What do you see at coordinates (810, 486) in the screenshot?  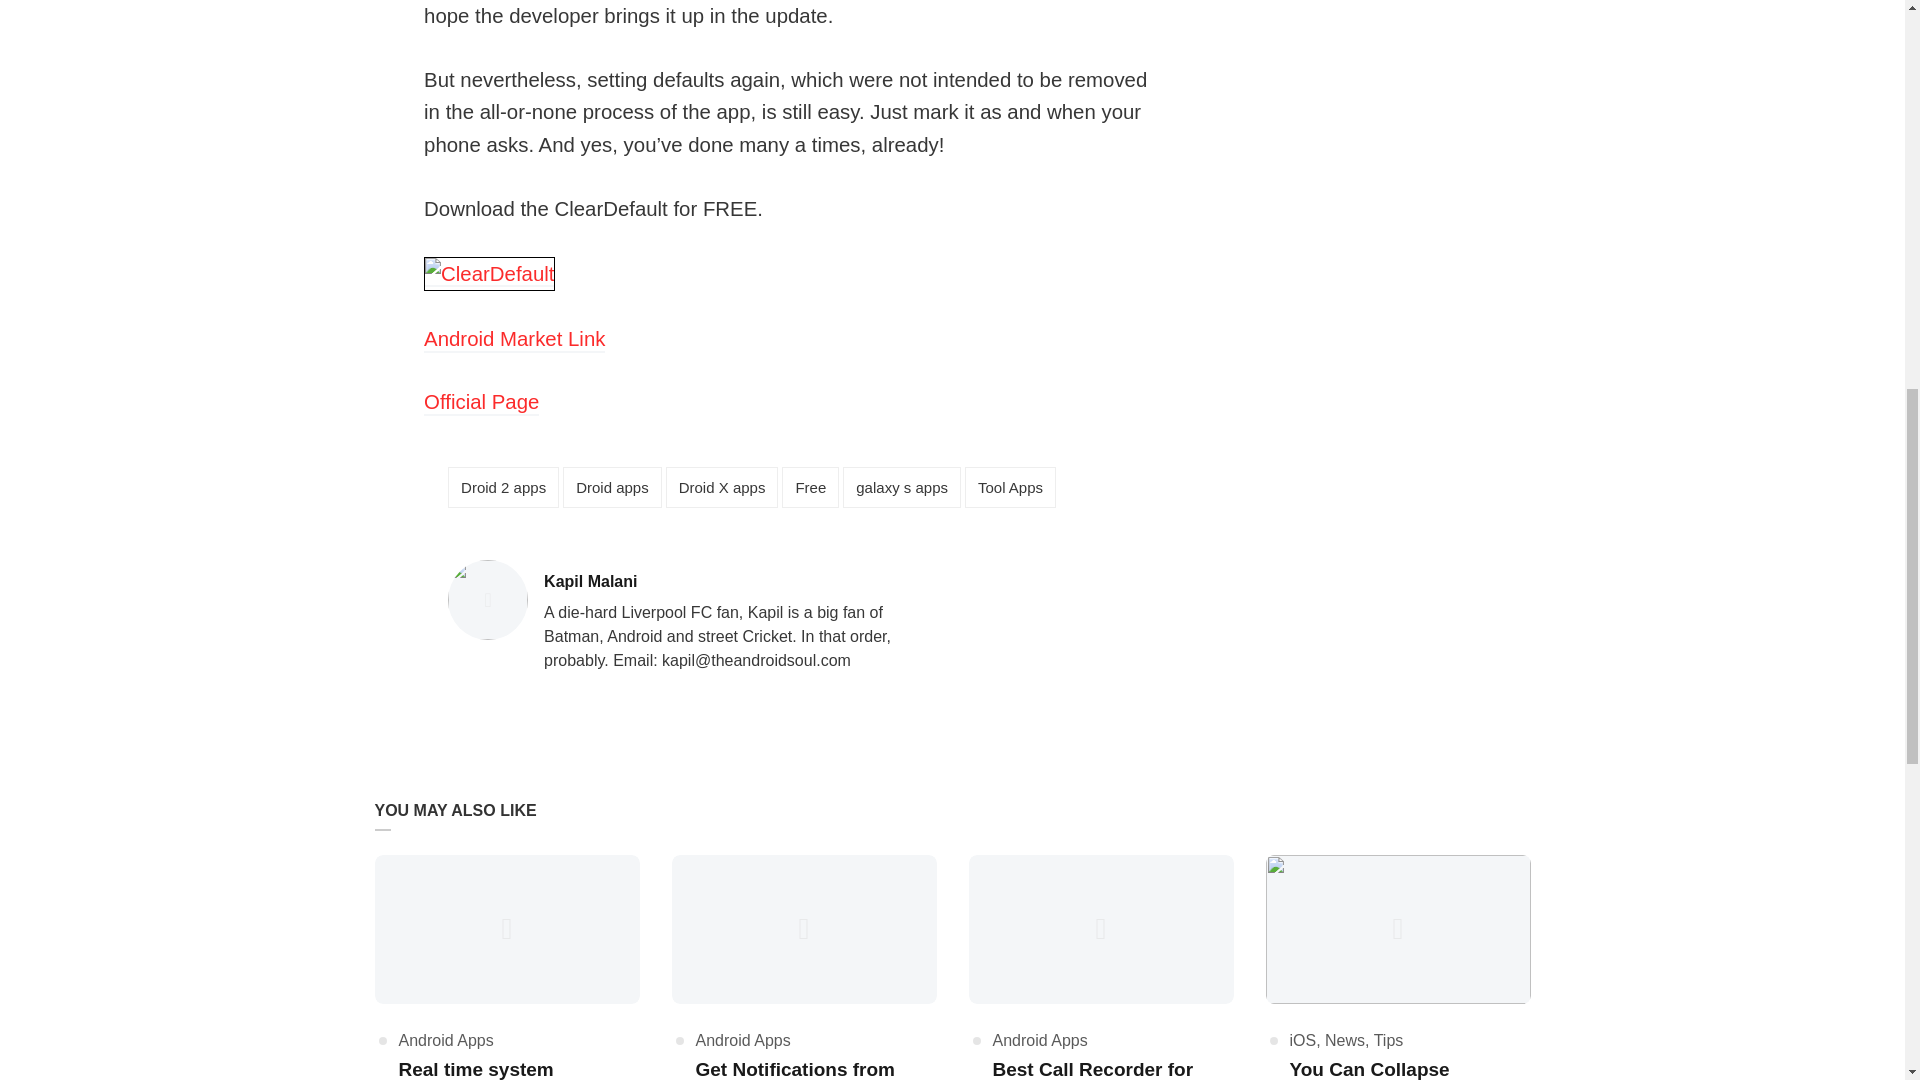 I see `Free` at bounding box center [810, 486].